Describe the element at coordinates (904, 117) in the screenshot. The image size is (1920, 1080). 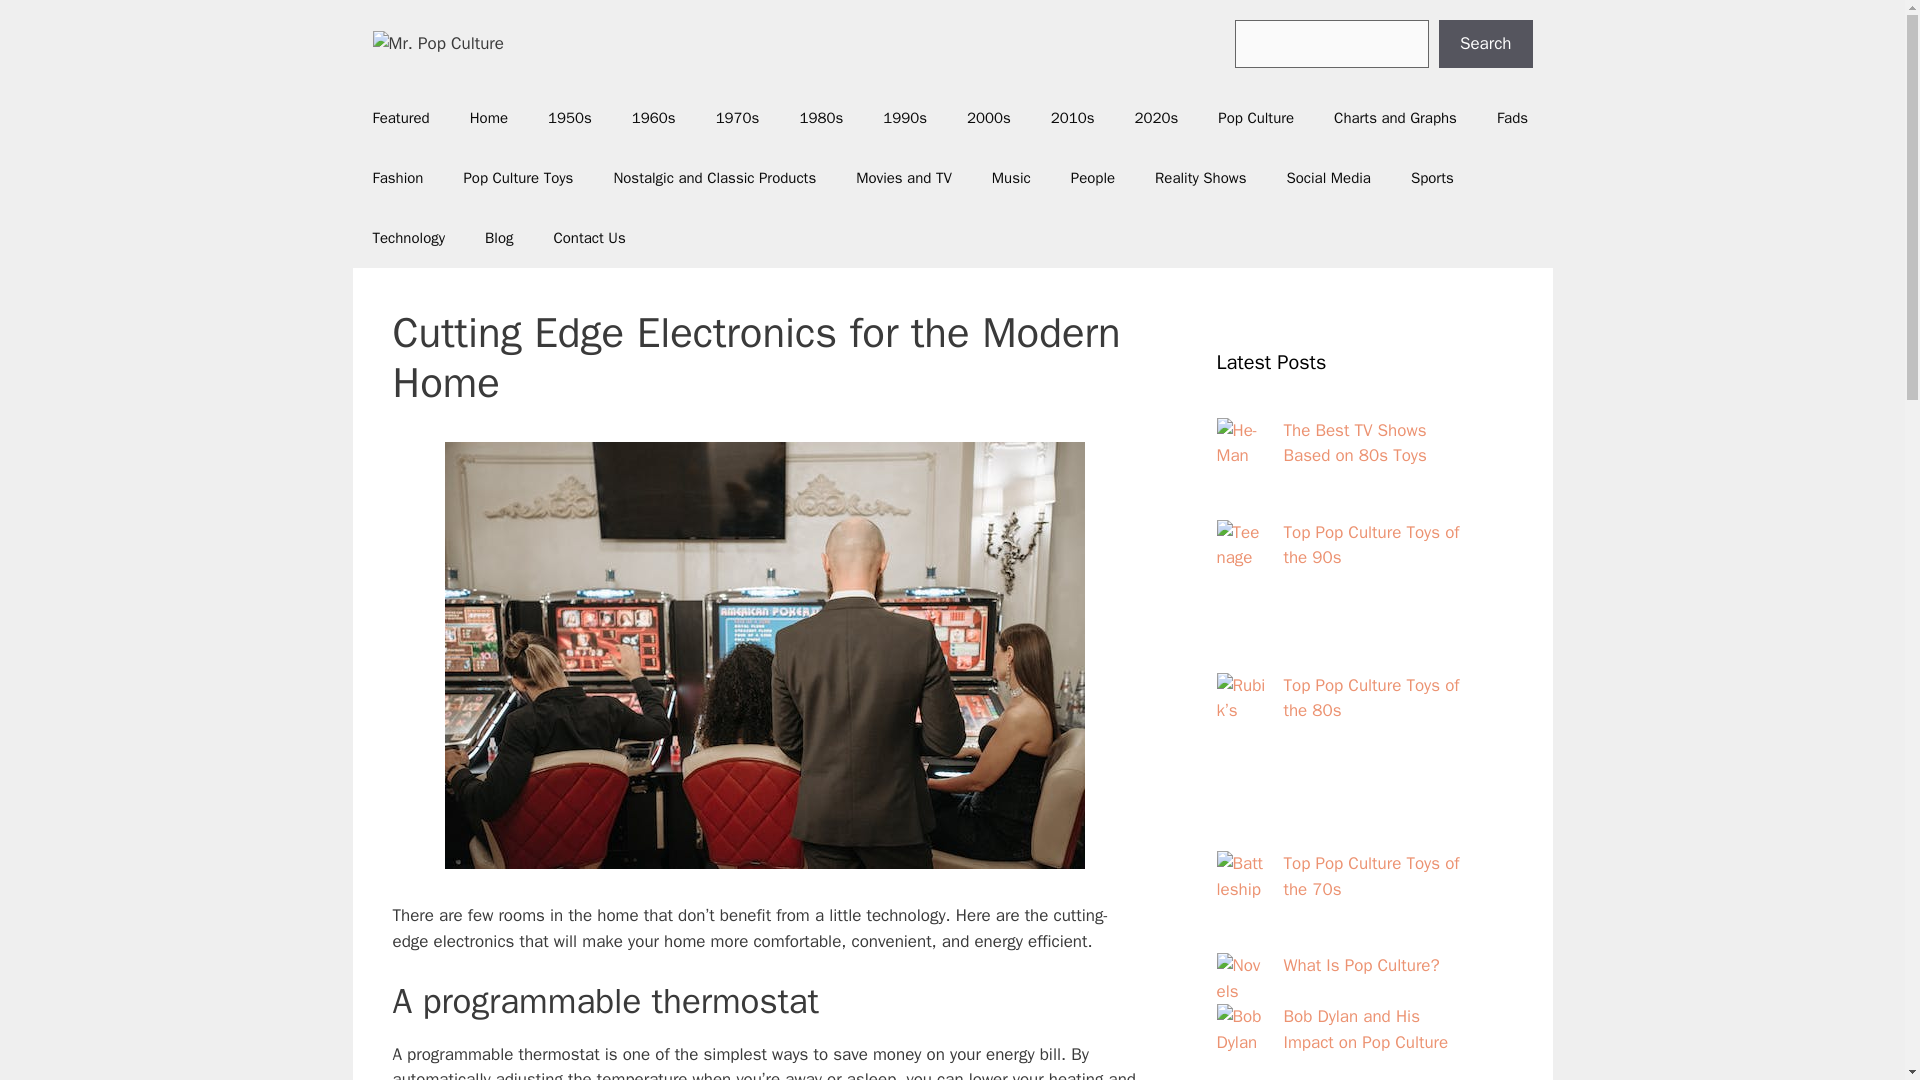
I see `1990s` at that location.